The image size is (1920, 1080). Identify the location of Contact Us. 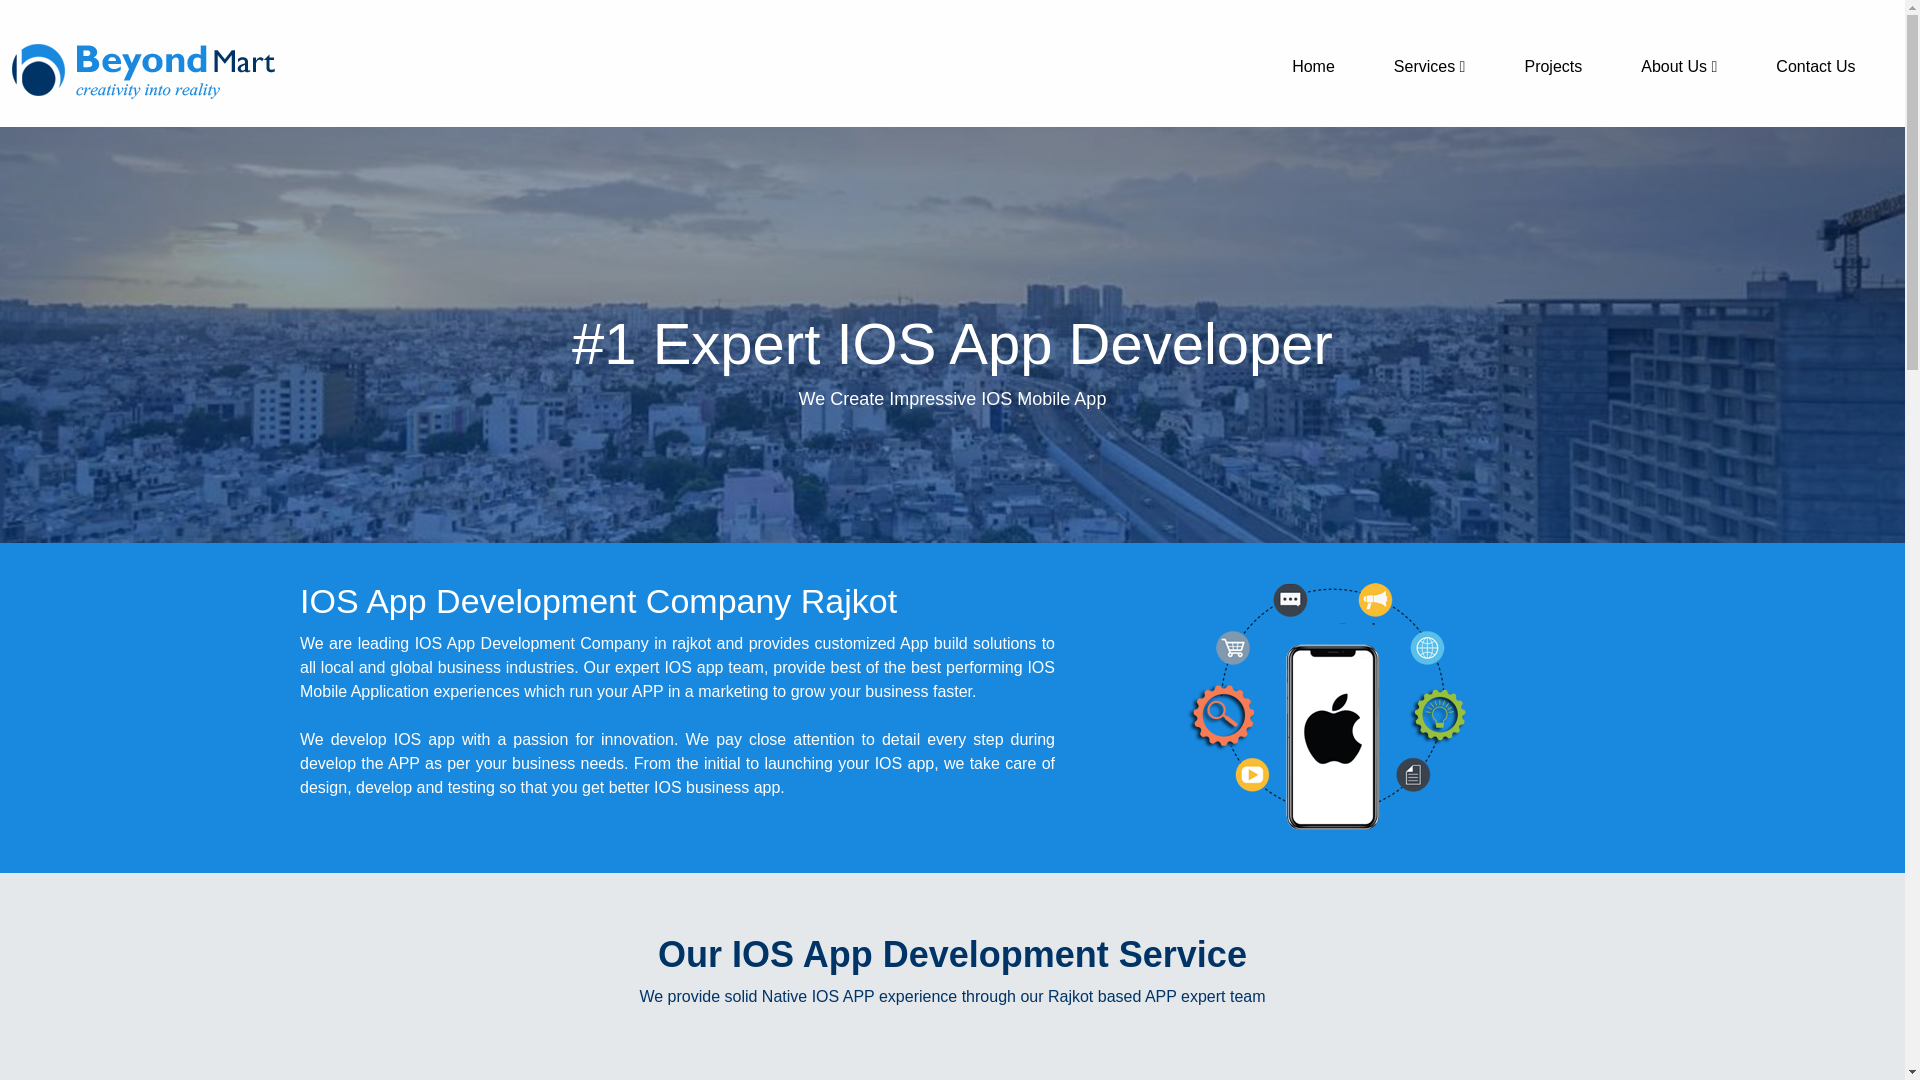
(1815, 66).